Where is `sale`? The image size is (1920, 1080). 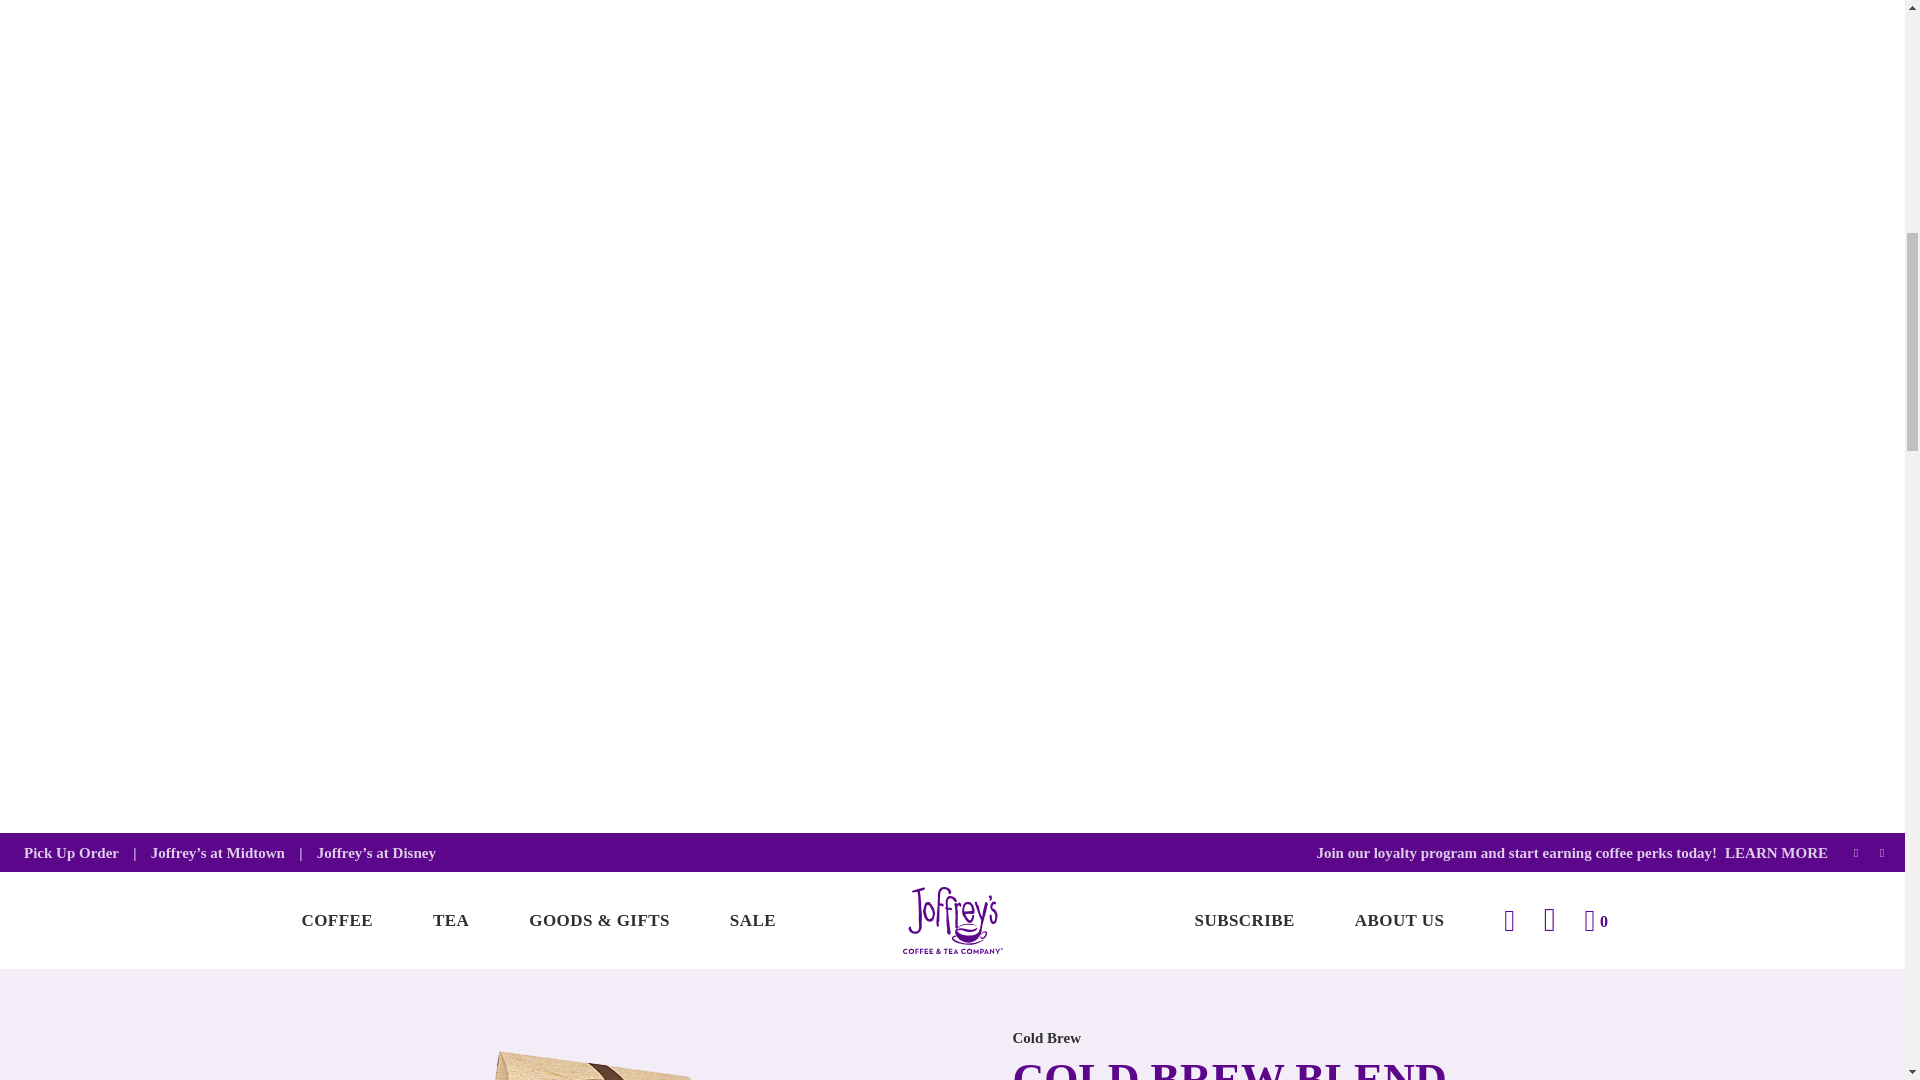 sale is located at coordinates (753, 920).